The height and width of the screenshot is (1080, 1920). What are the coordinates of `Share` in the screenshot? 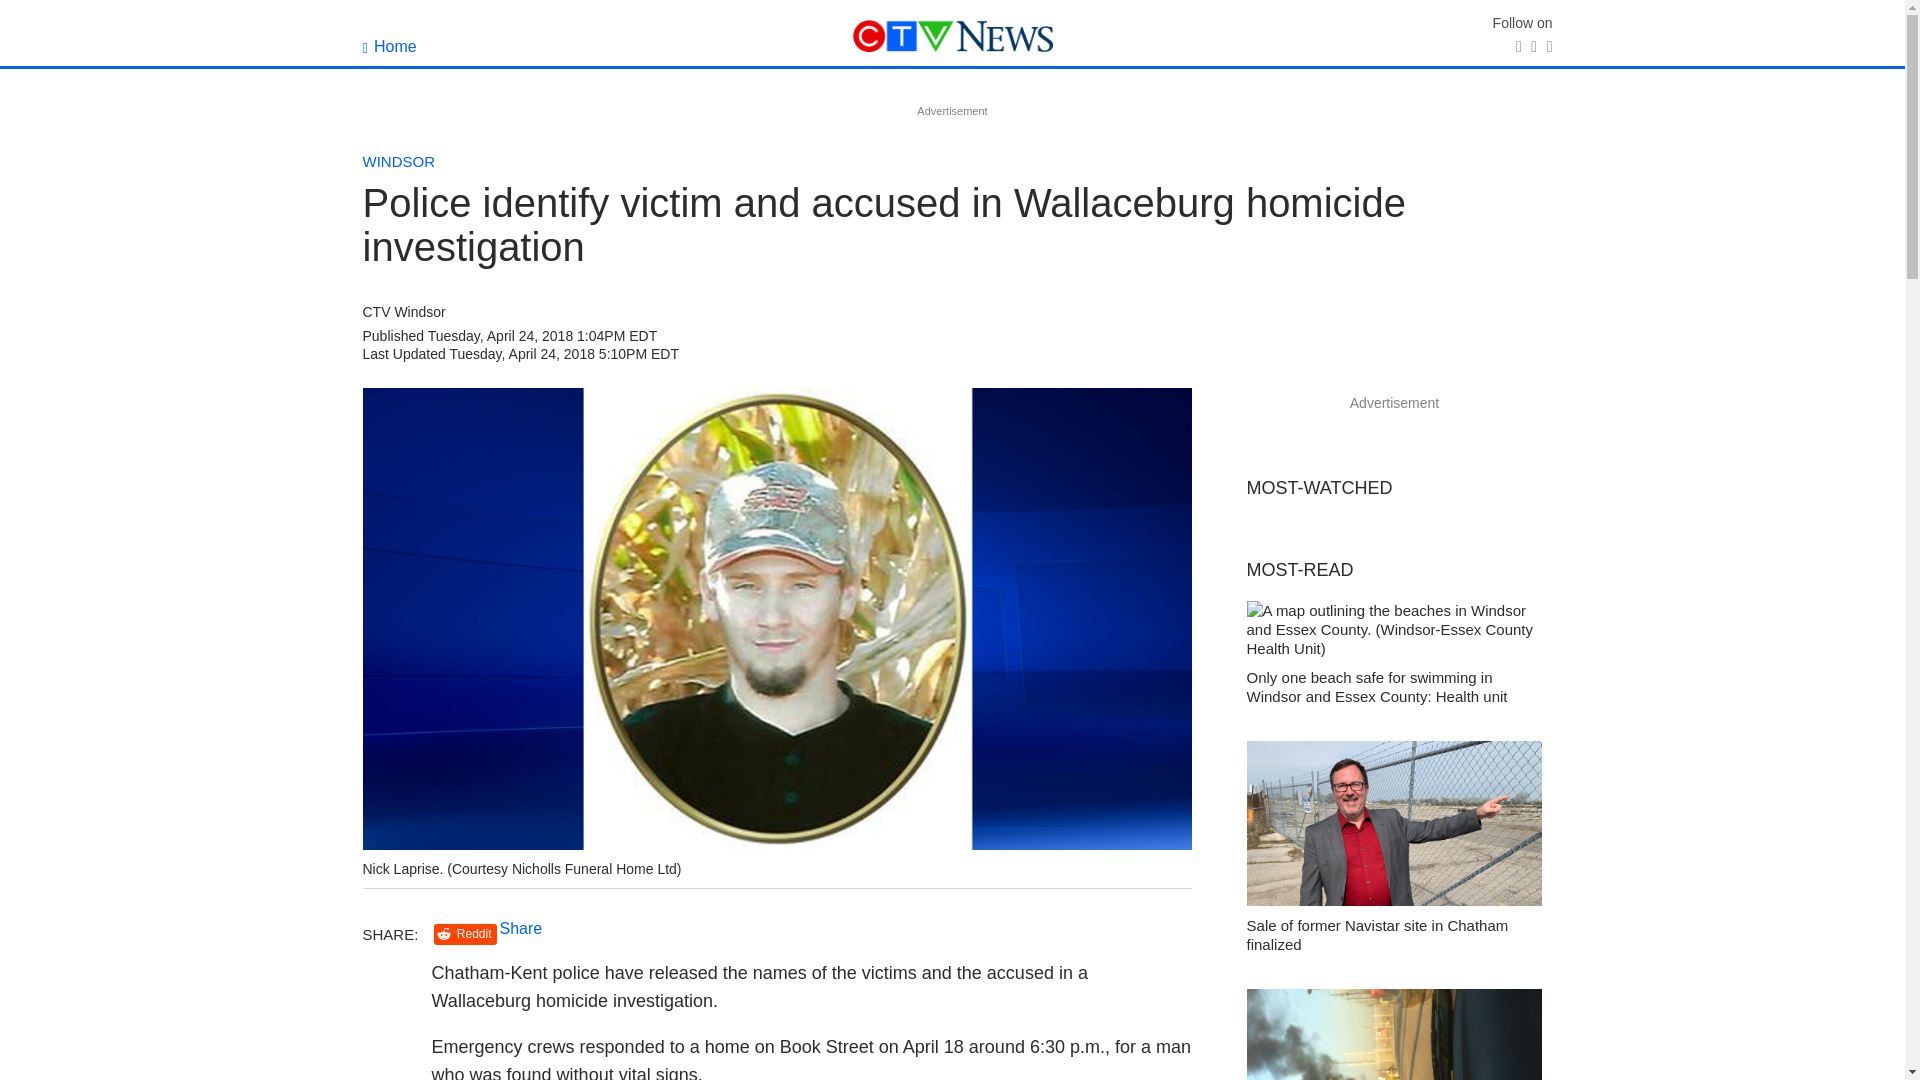 It's located at (521, 928).